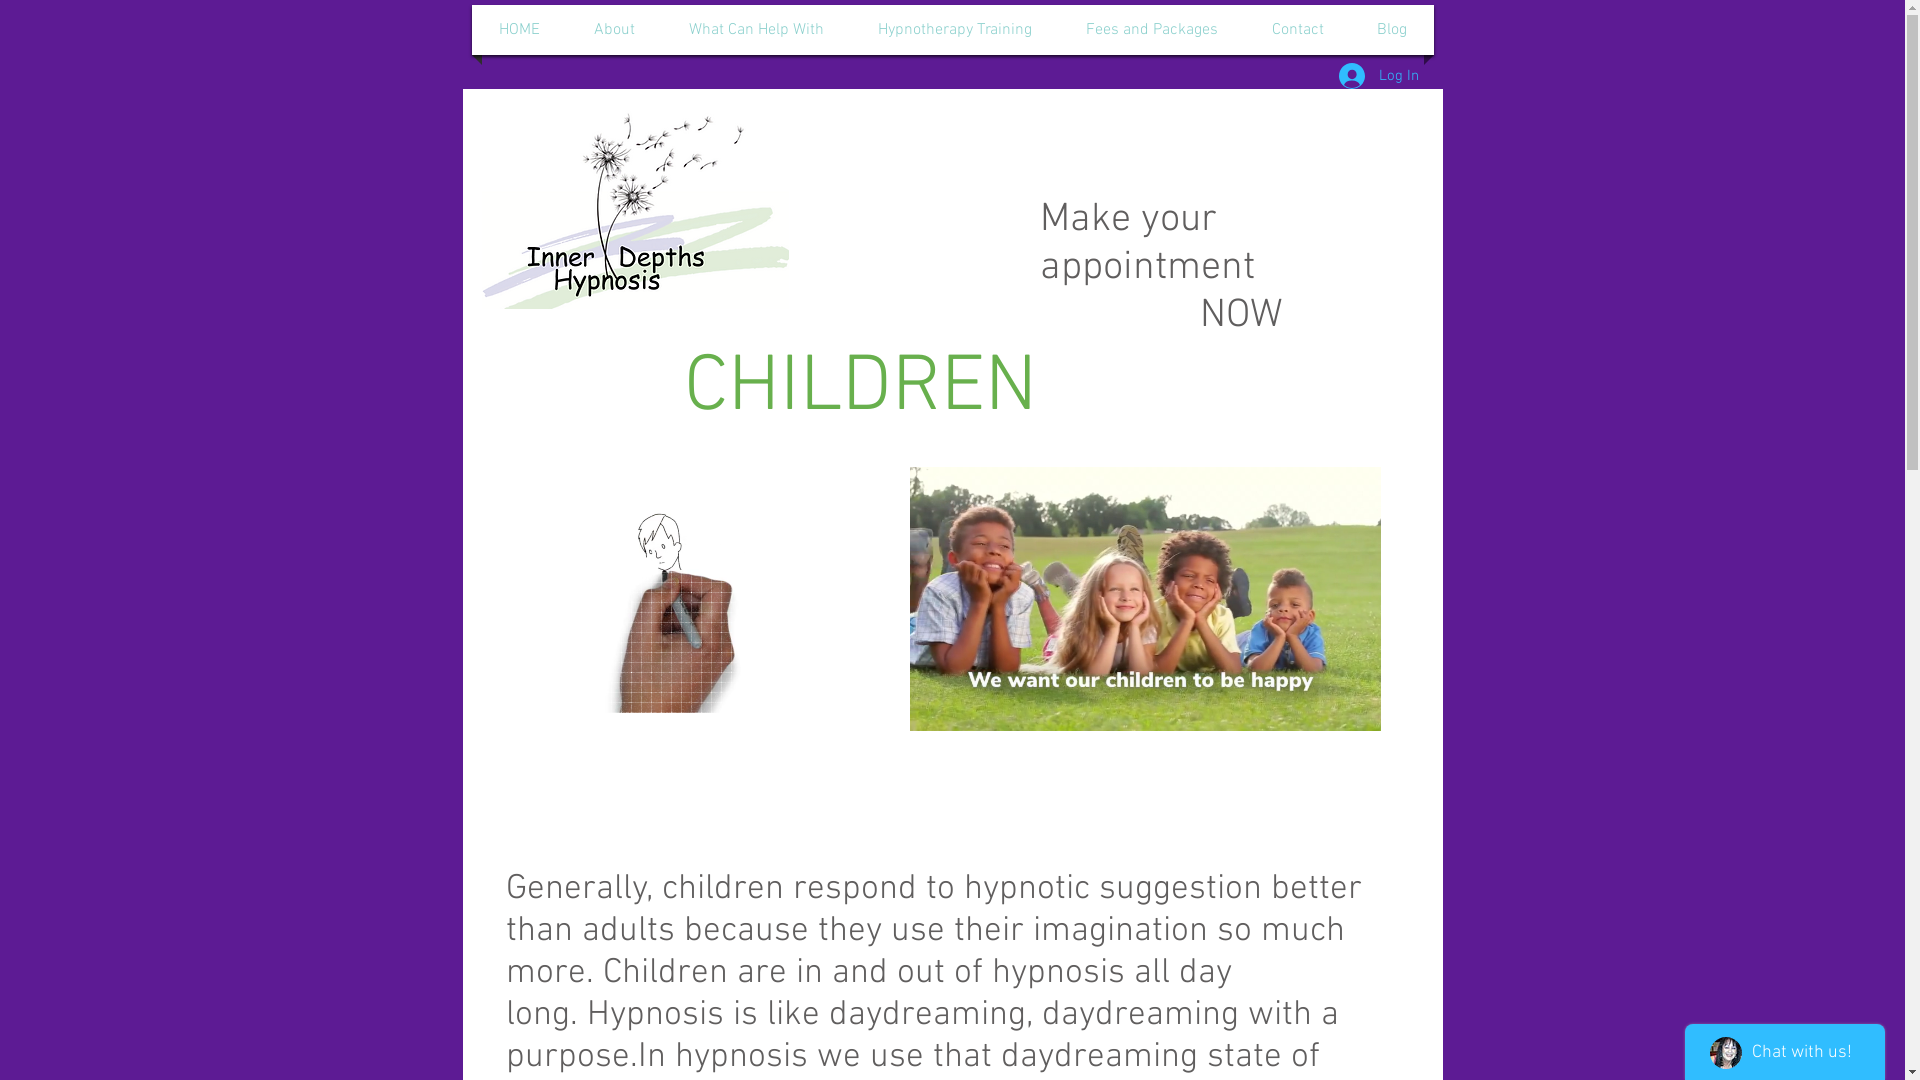 The height and width of the screenshot is (1080, 1920). Describe the element at coordinates (1152, 30) in the screenshot. I see `Fees and Packages` at that location.